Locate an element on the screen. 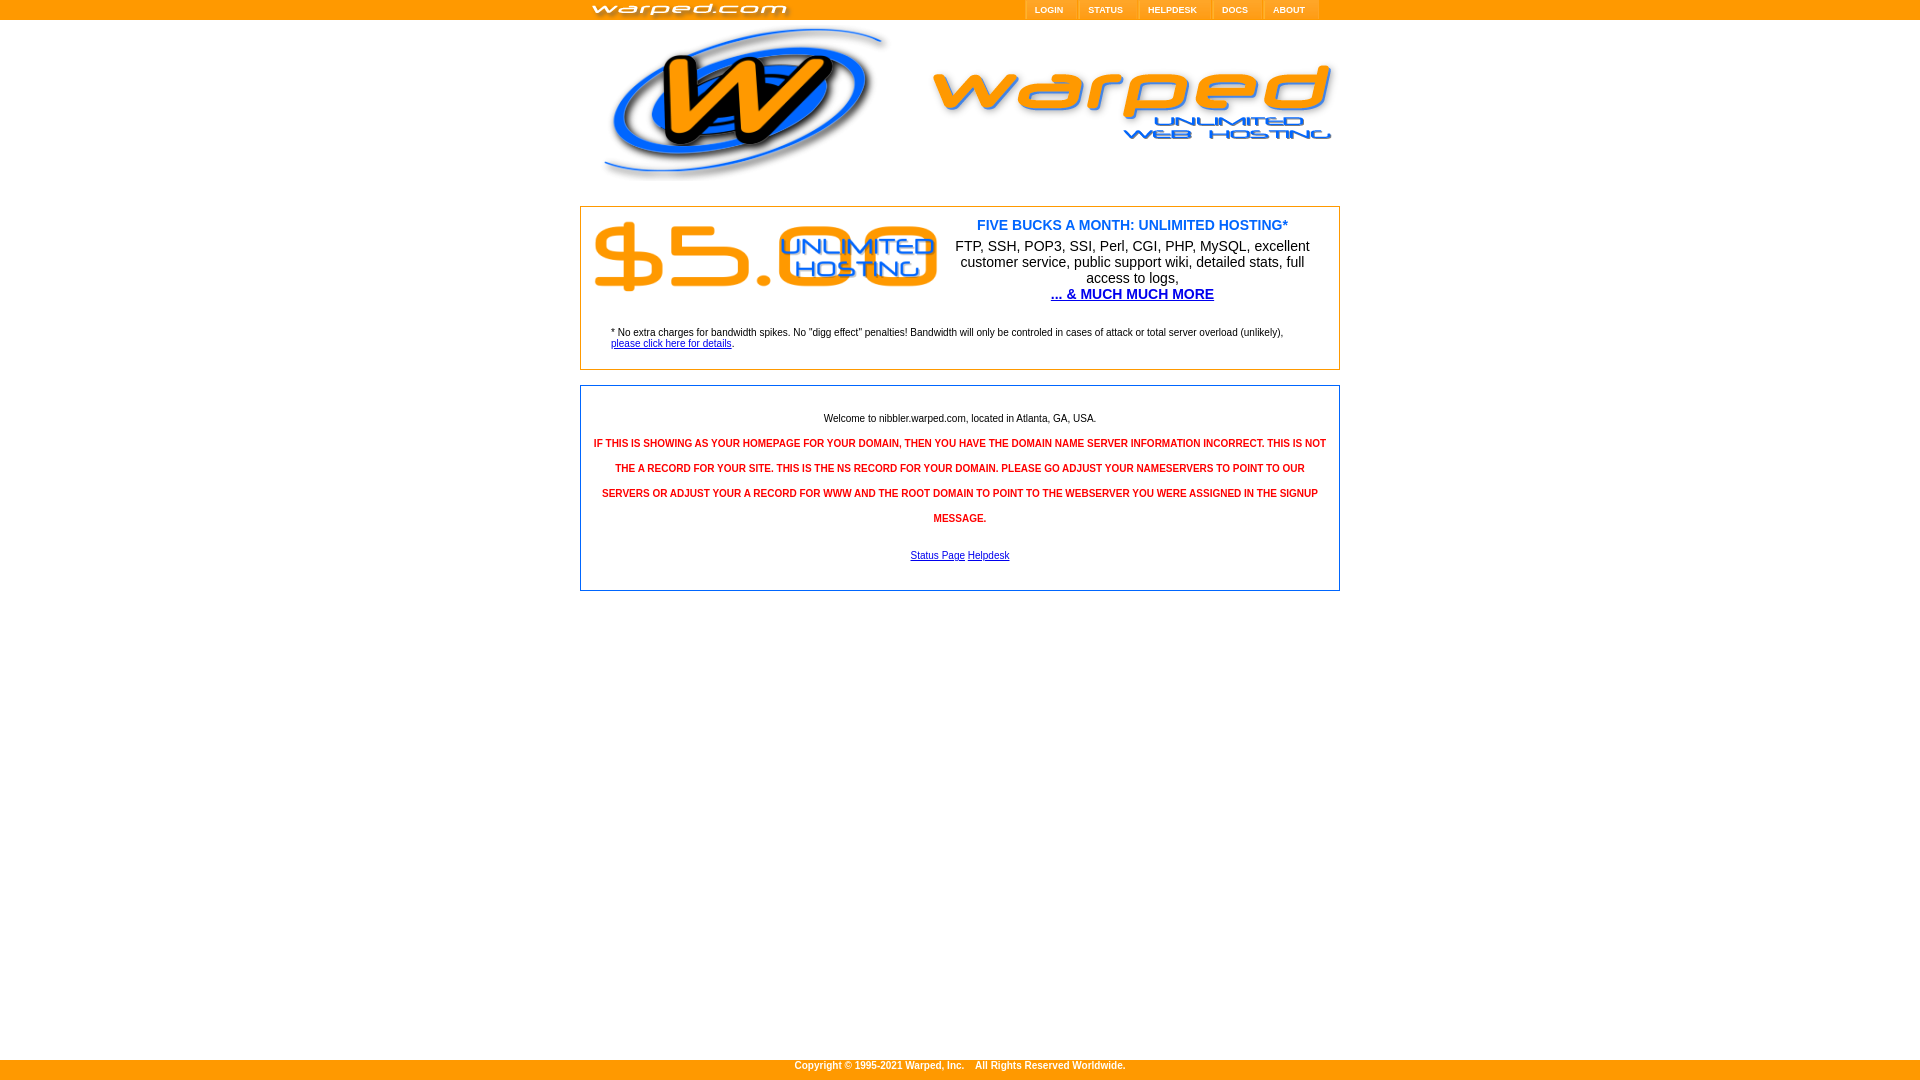 Image resolution: width=1920 pixels, height=1080 pixels. ABOUT is located at coordinates (1292, 10).